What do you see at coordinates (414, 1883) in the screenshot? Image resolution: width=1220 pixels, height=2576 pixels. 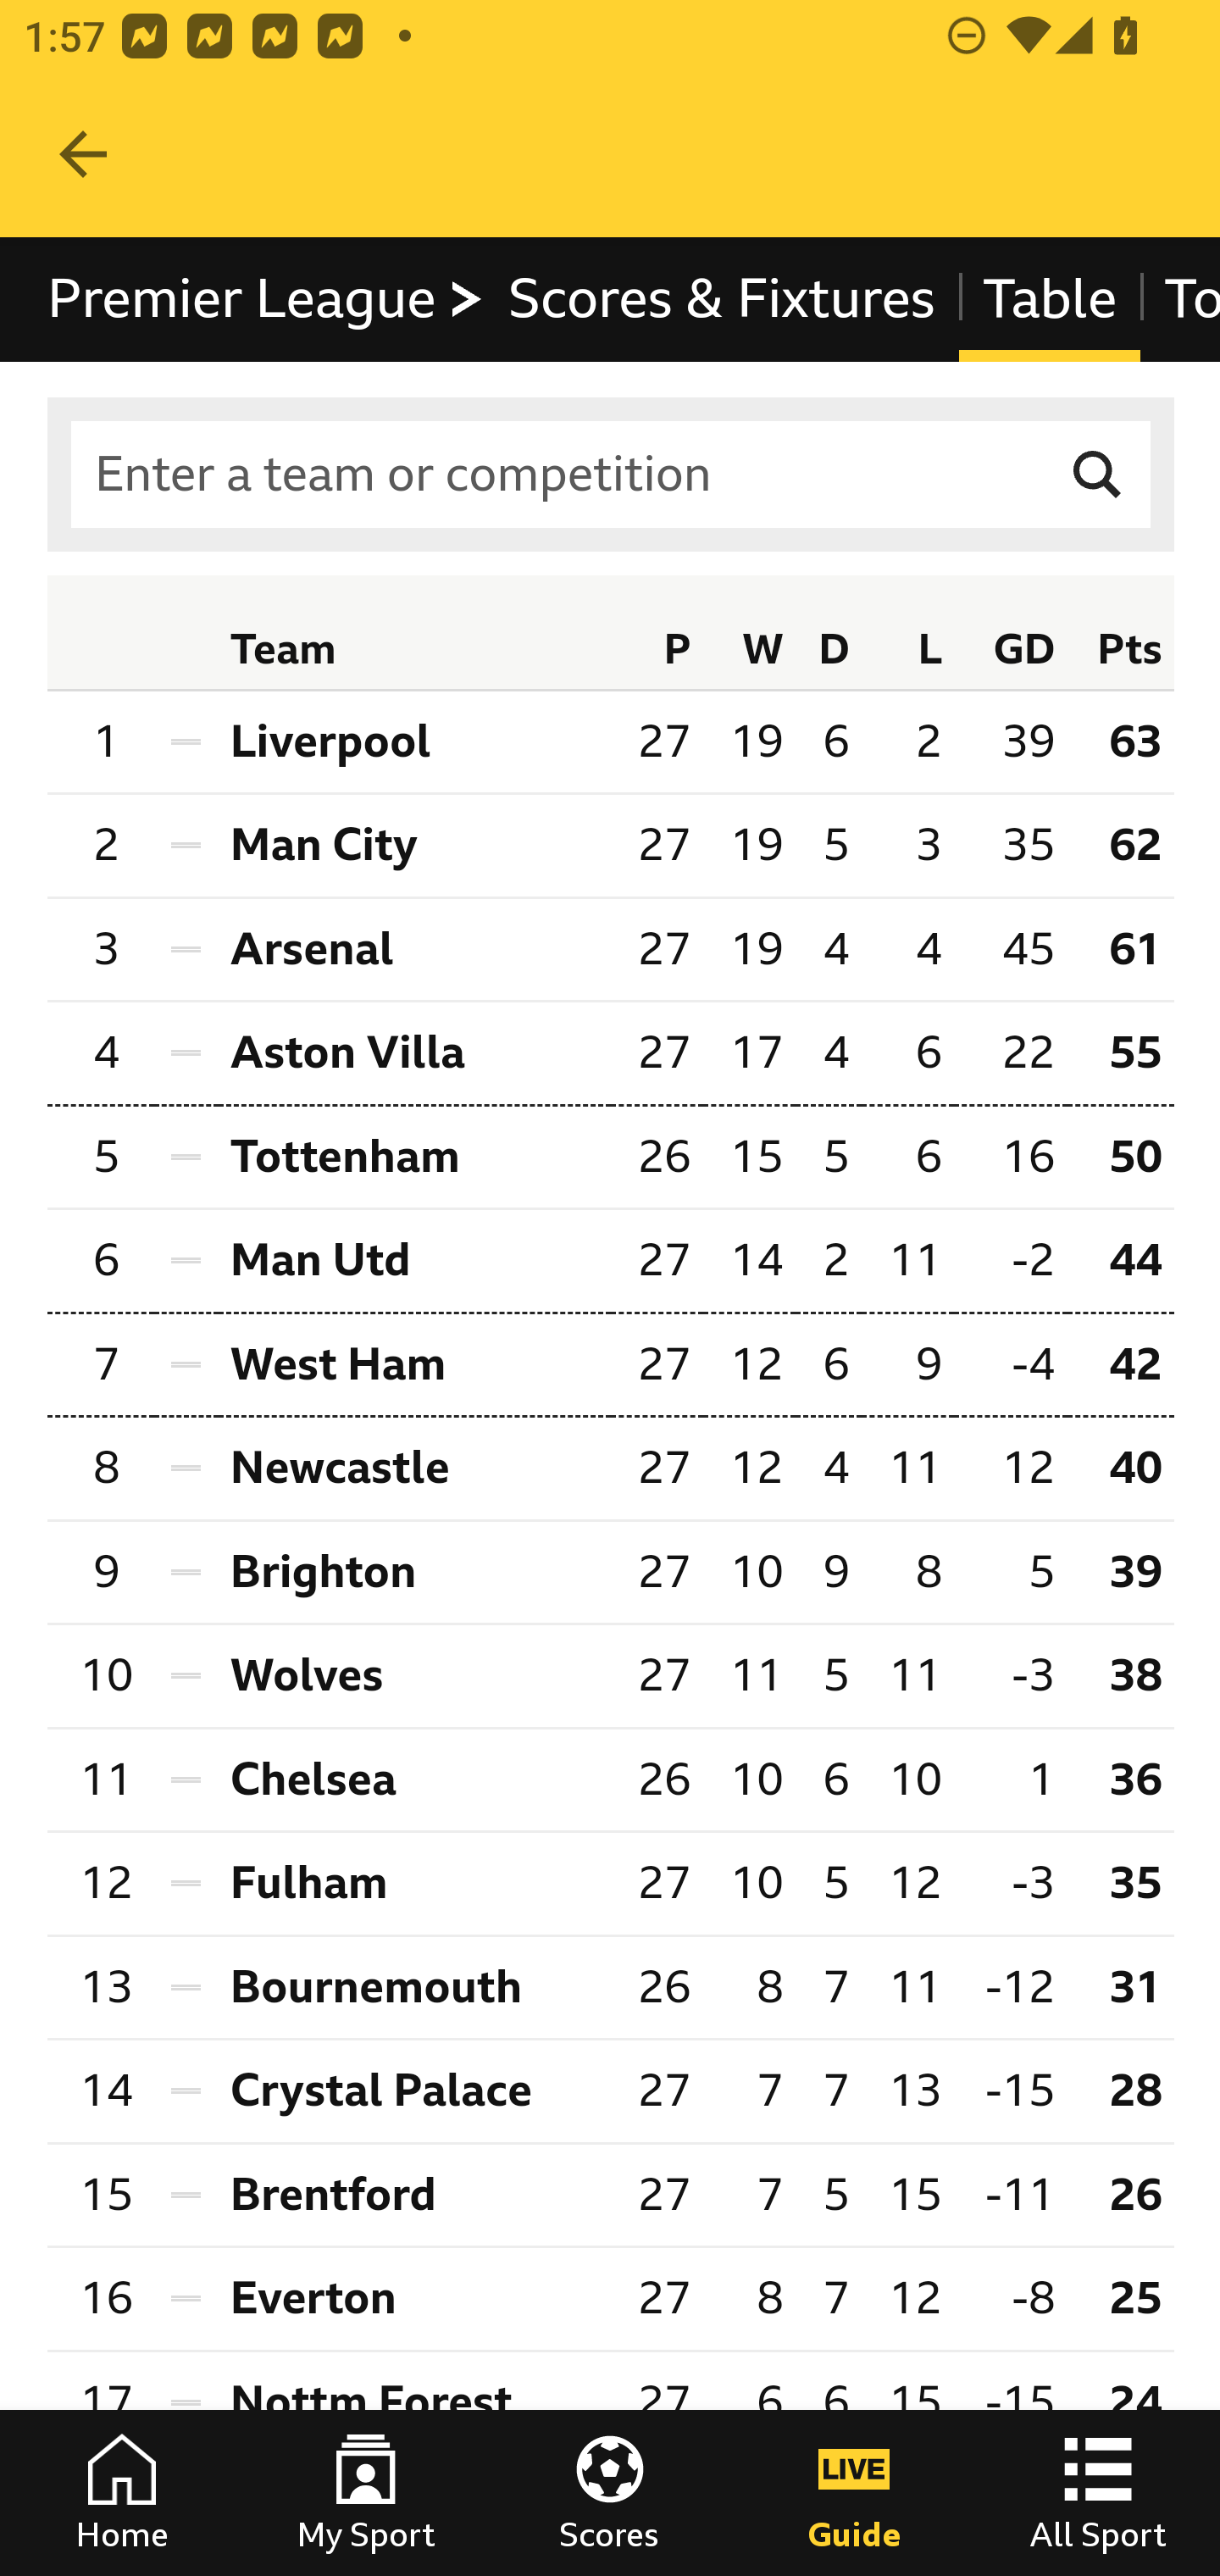 I see `Fulham` at bounding box center [414, 1883].